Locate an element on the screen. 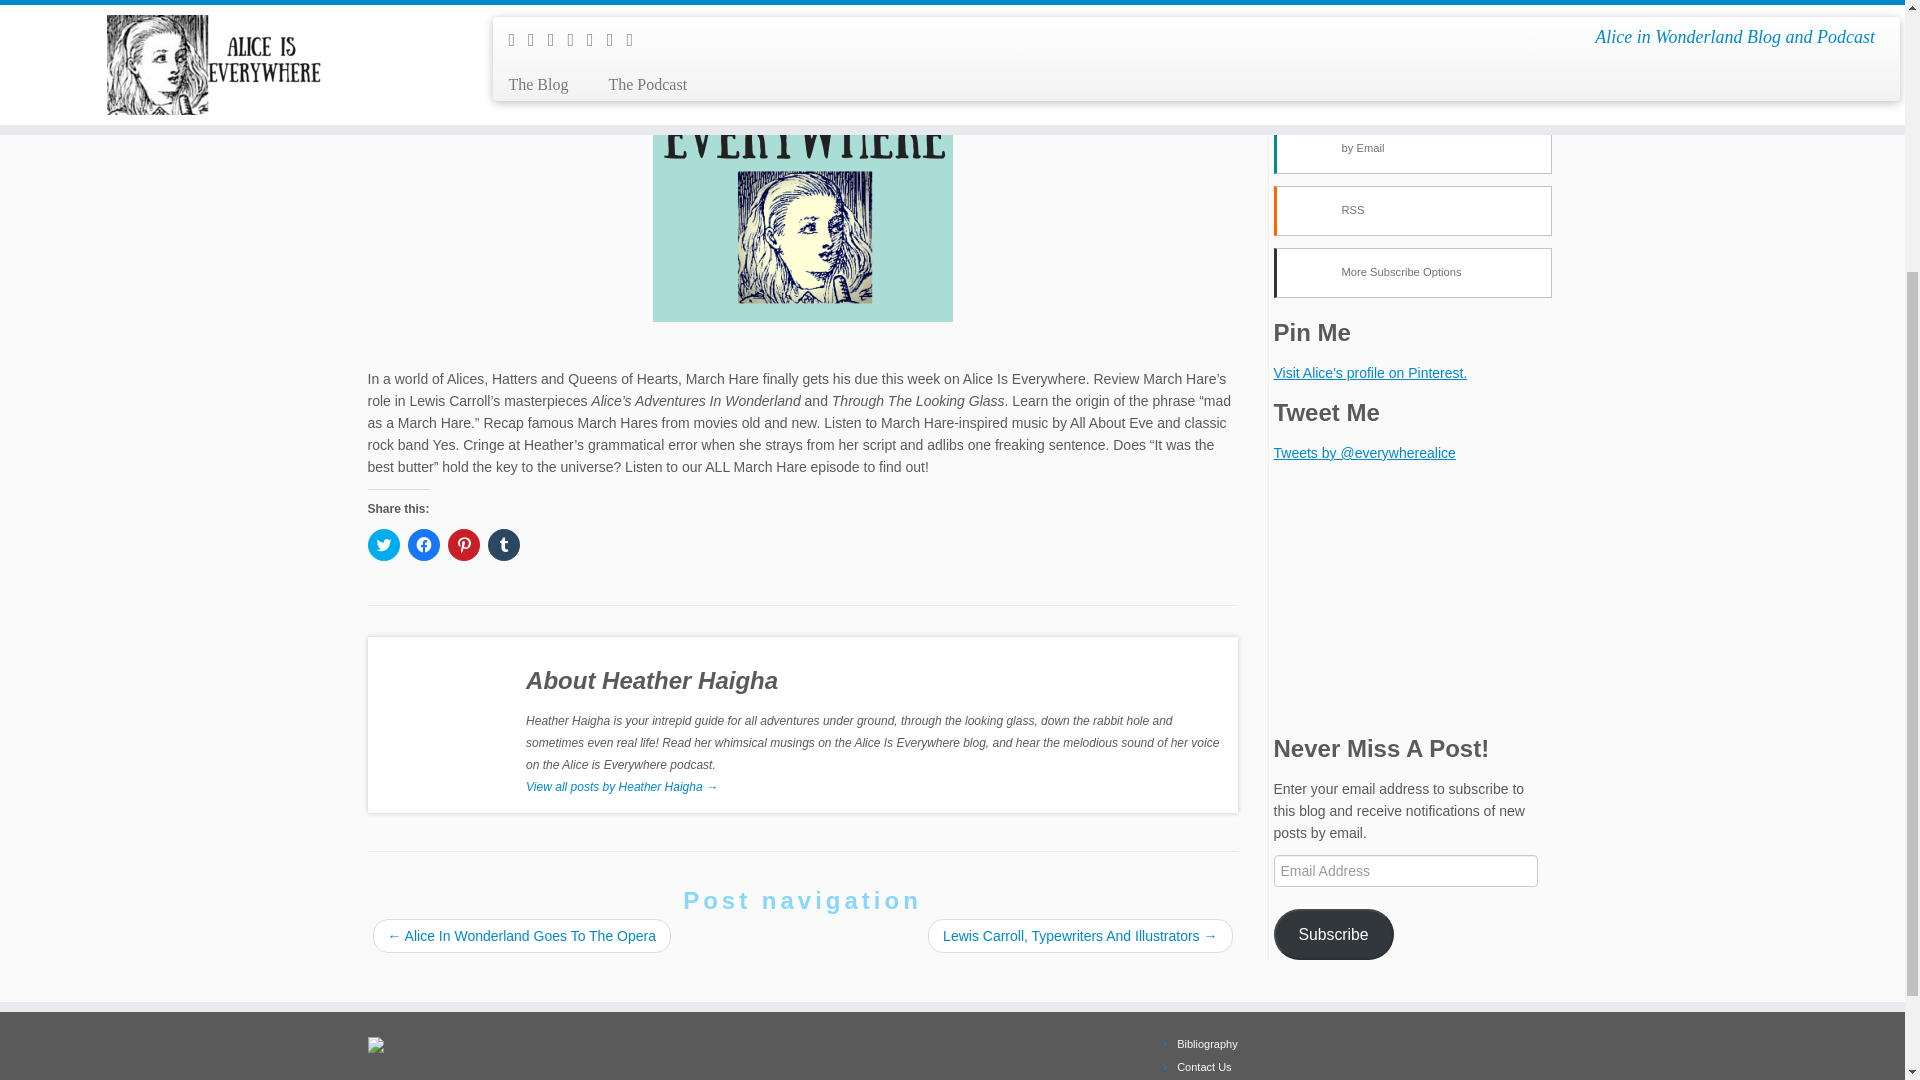 This screenshot has height=1080, width=1920. by Email is located at coordinates (1412, 148).